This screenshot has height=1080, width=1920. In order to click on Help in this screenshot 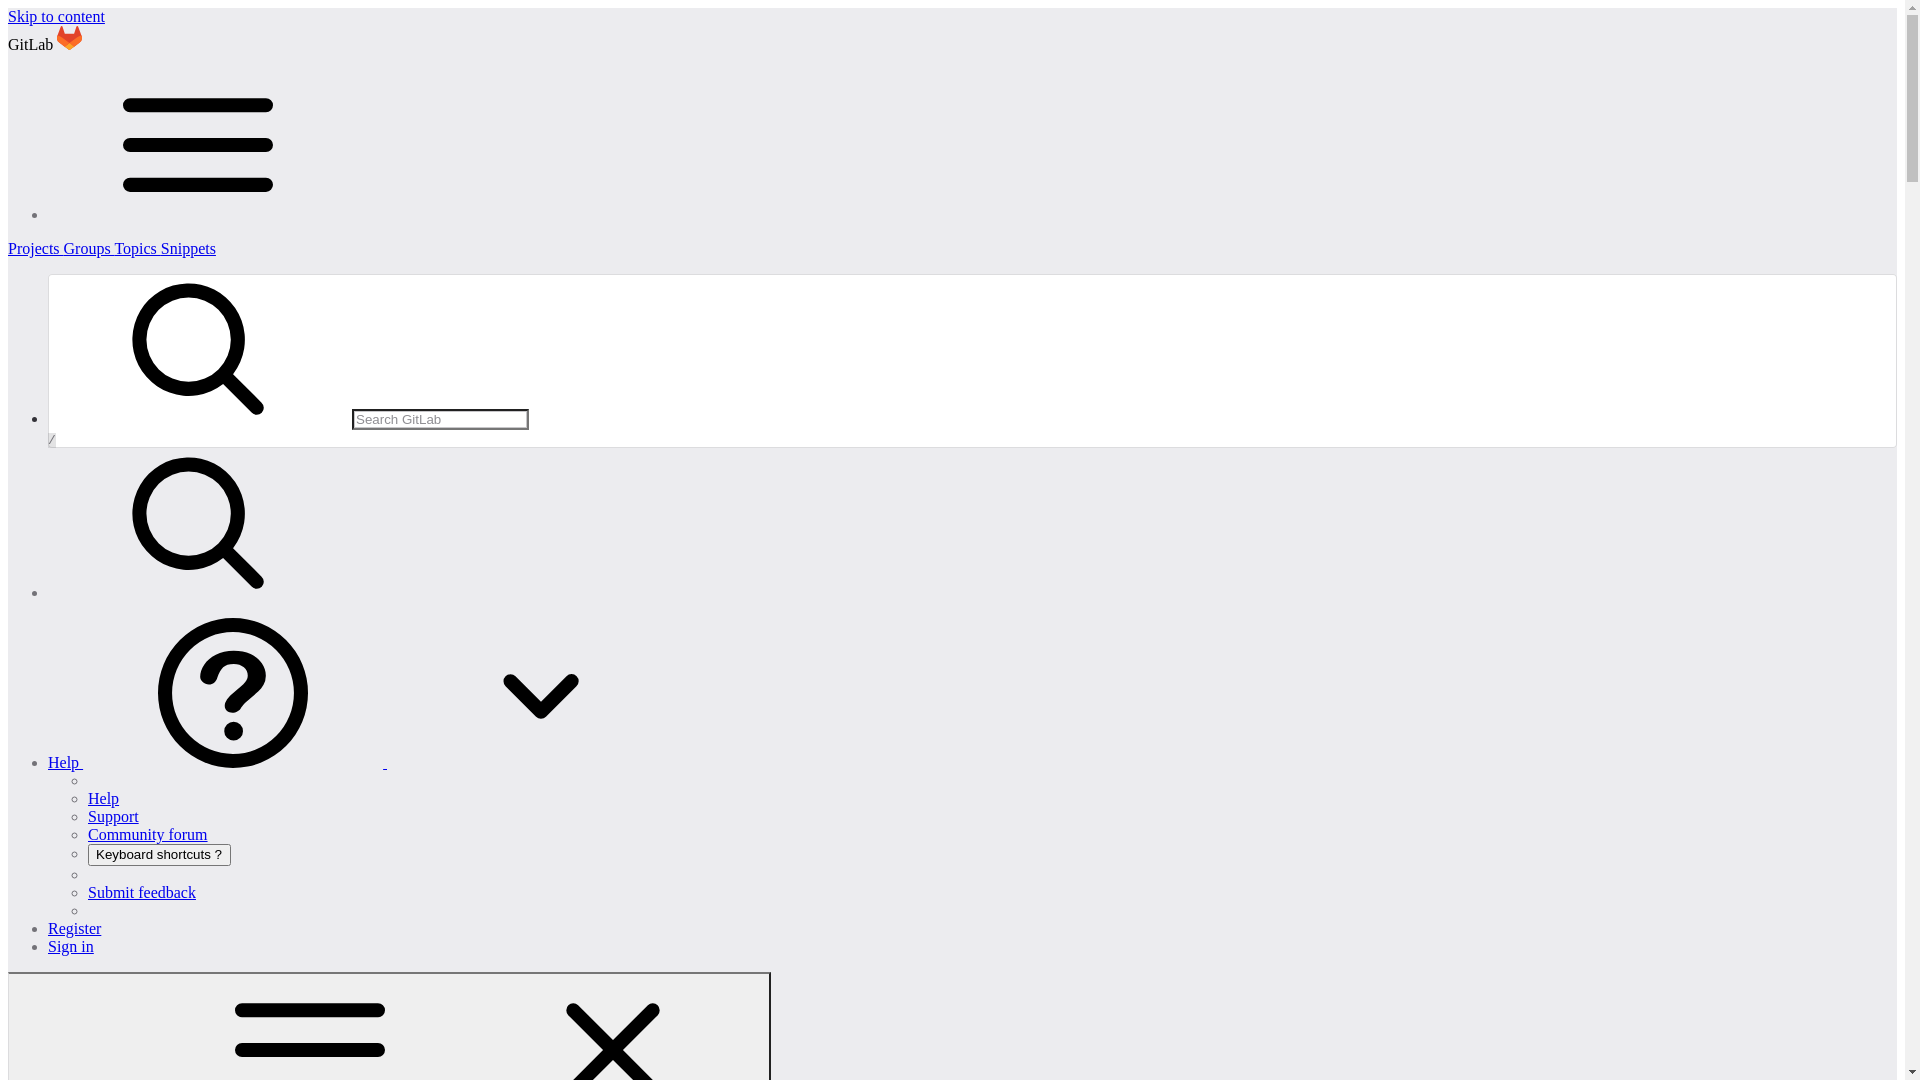, I will do `click(370, 762)`.